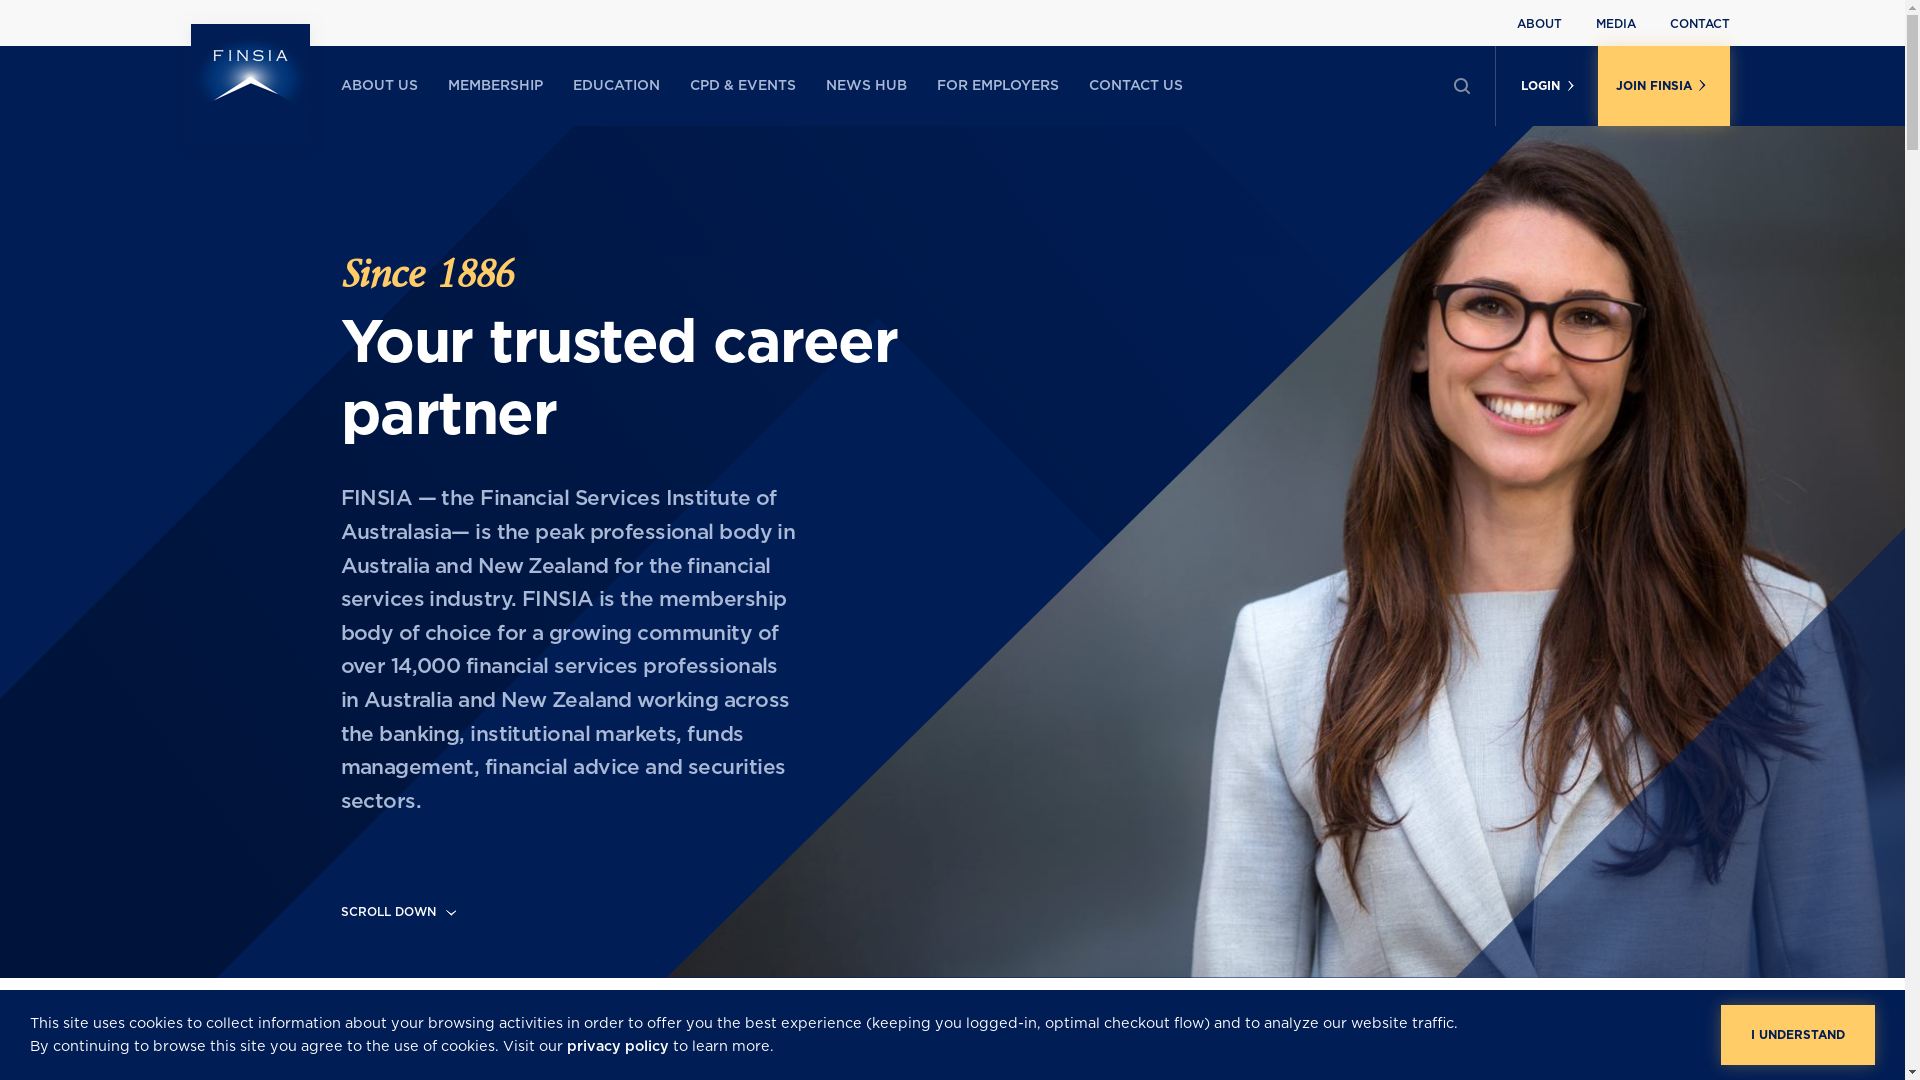  I want to click on MEMBERSHIP, so click(496, 86).